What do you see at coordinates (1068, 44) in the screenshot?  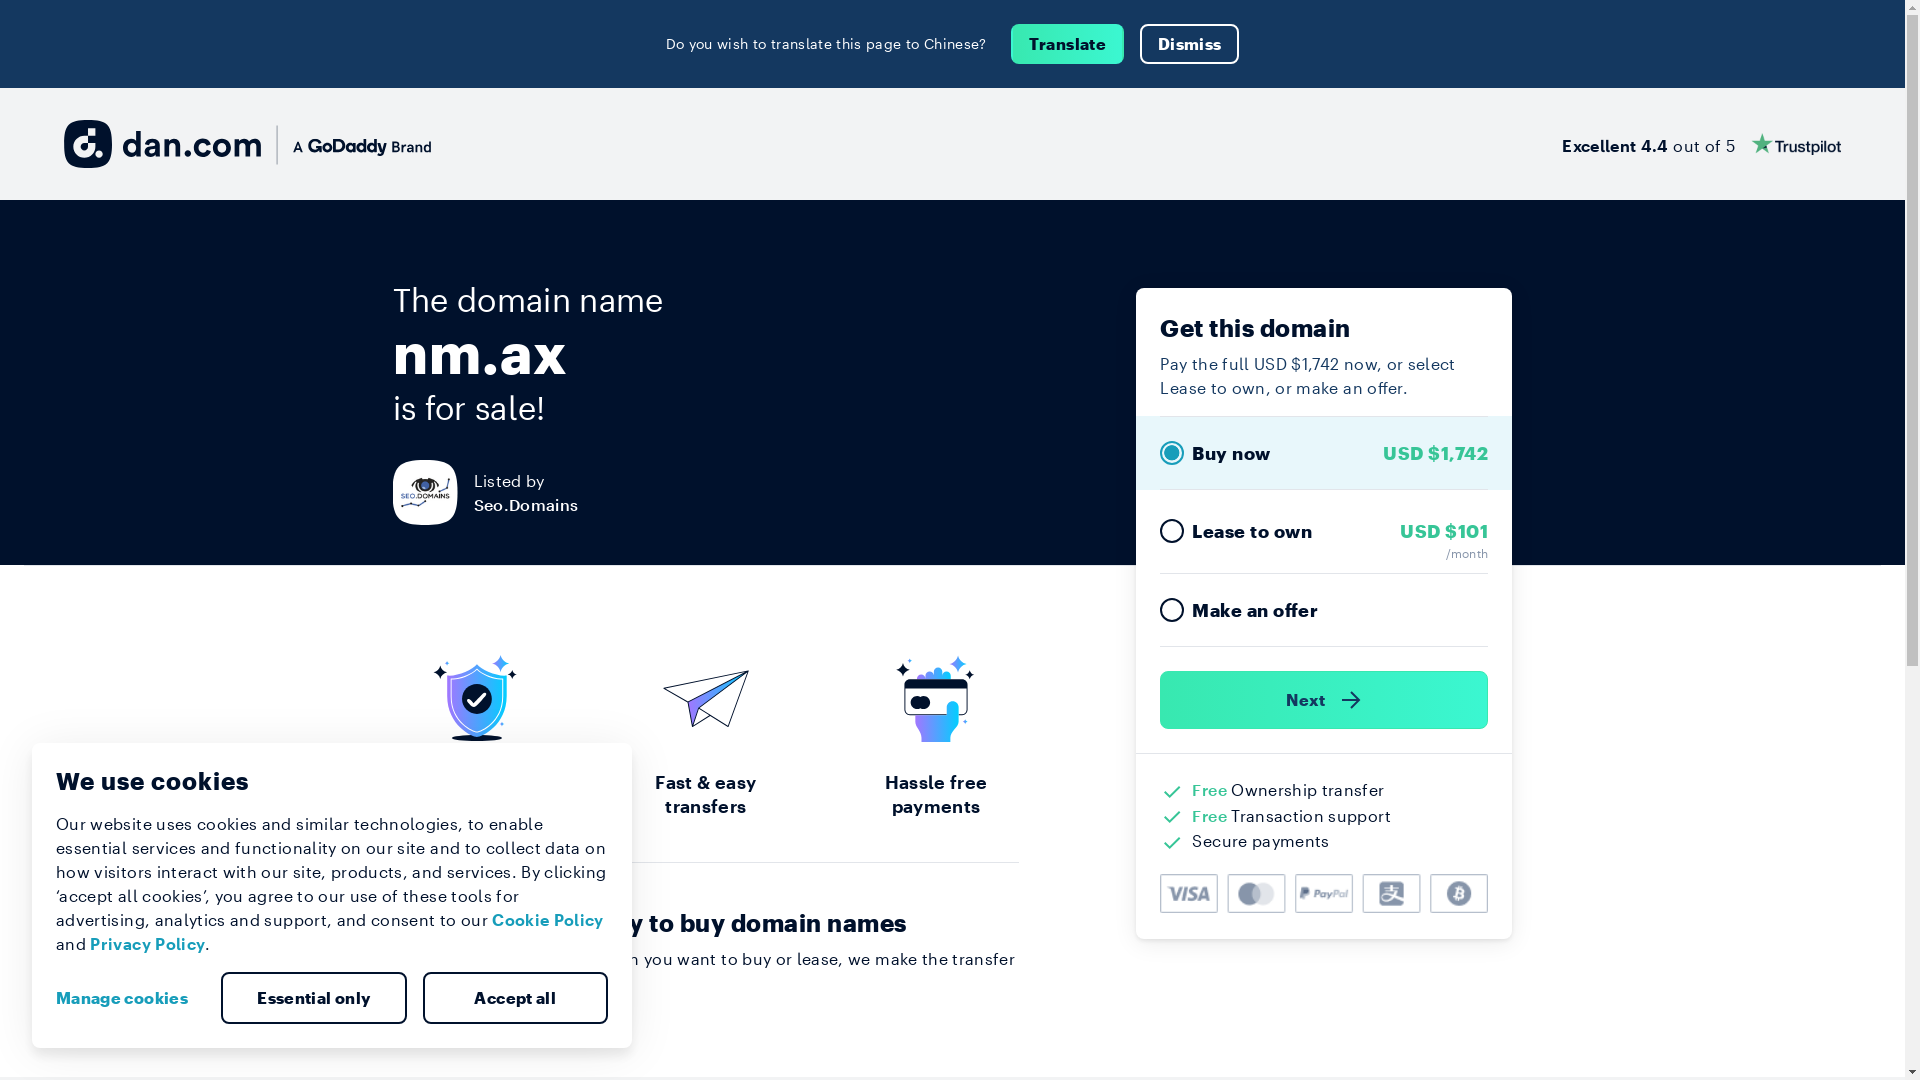 I see `Translate` at bounding box center [1068, 44].